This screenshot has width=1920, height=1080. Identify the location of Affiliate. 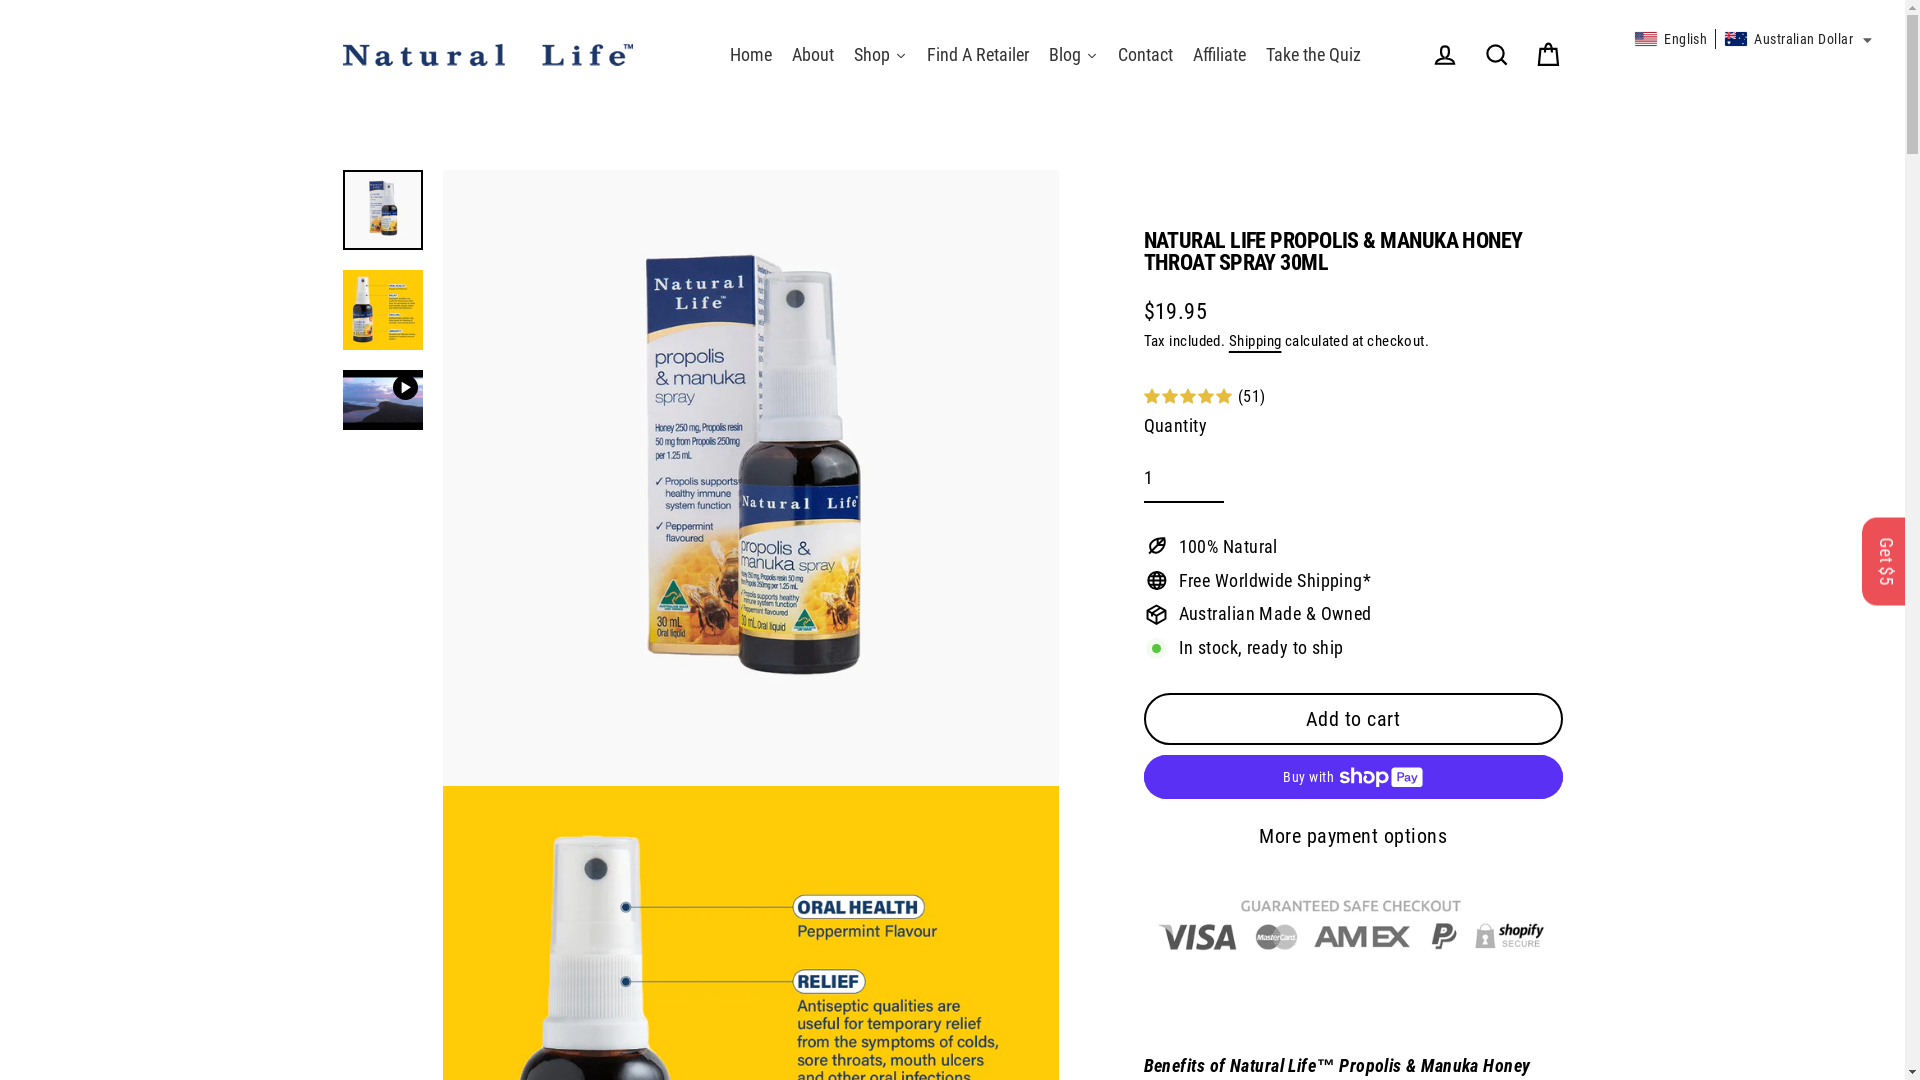
(1220, 55).